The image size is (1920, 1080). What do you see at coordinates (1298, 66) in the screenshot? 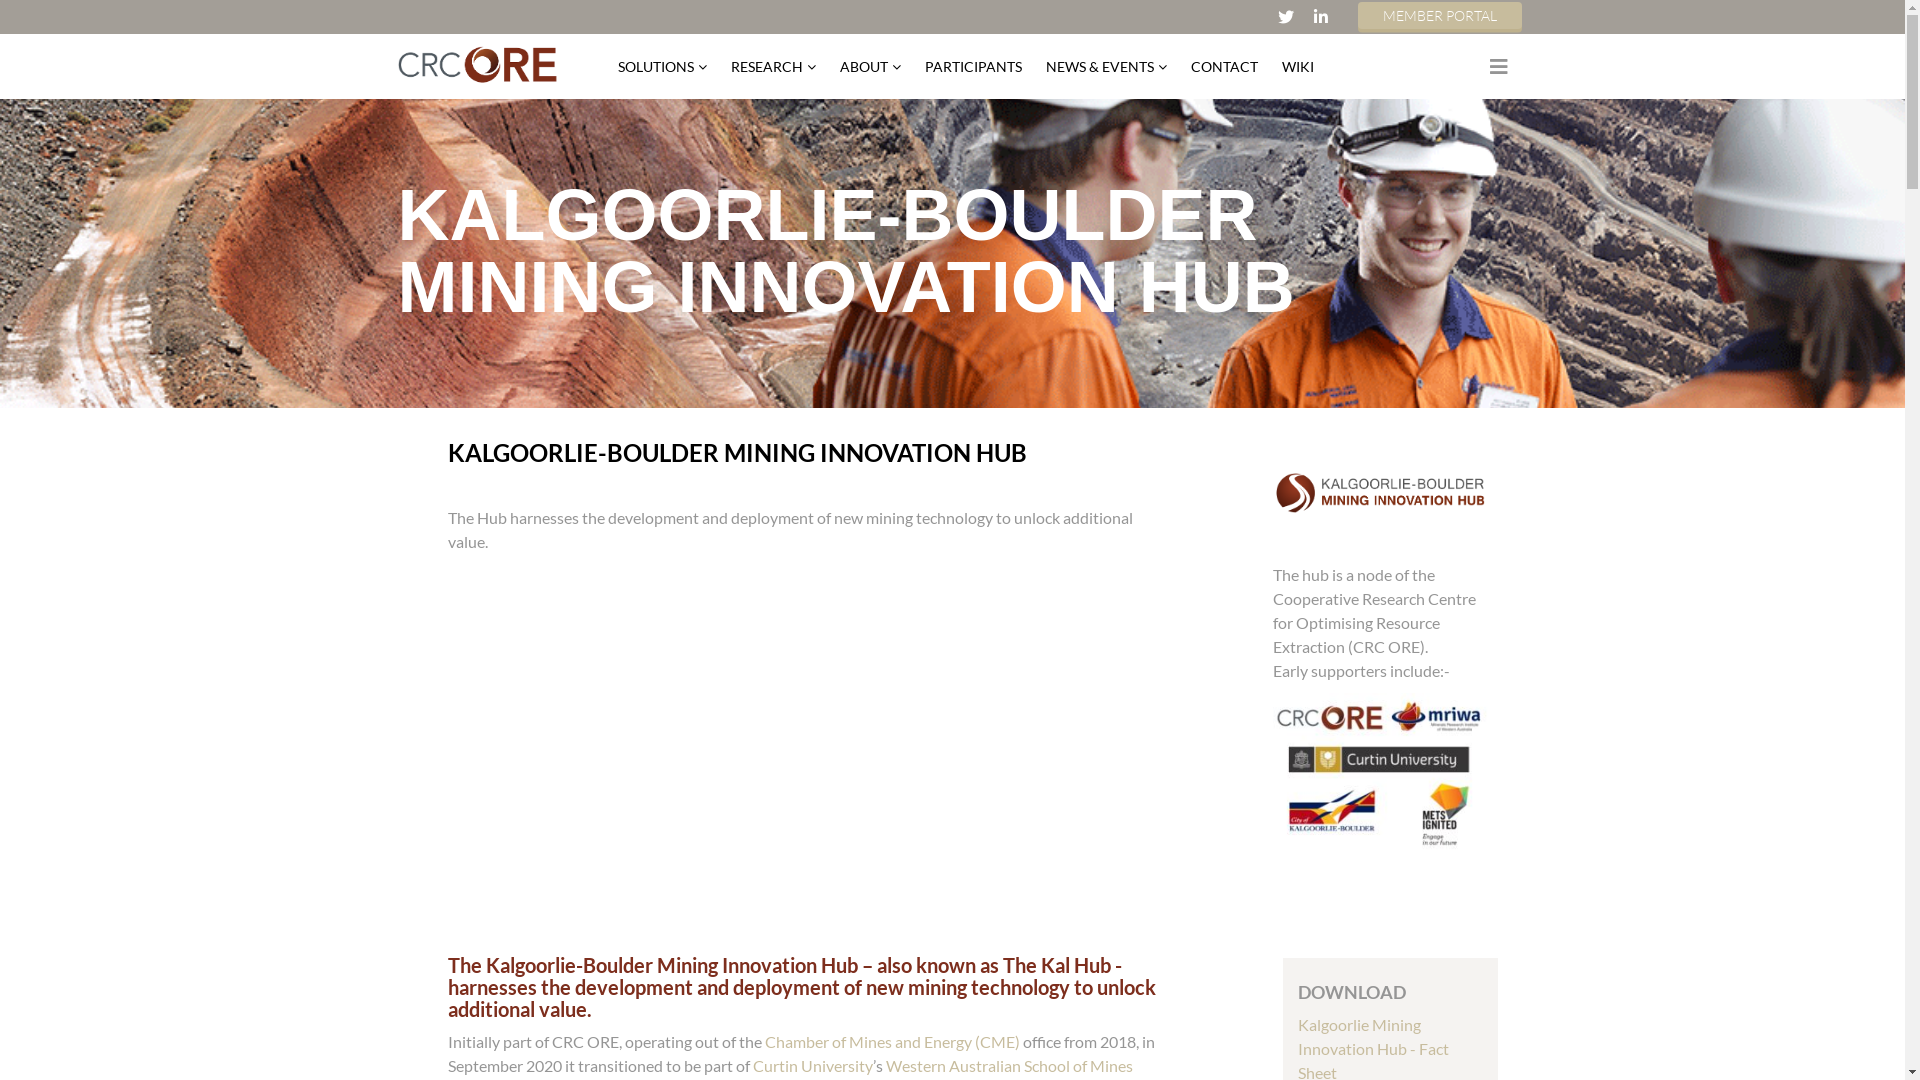
I see `WIKI` at bounding box center [1298, 66].